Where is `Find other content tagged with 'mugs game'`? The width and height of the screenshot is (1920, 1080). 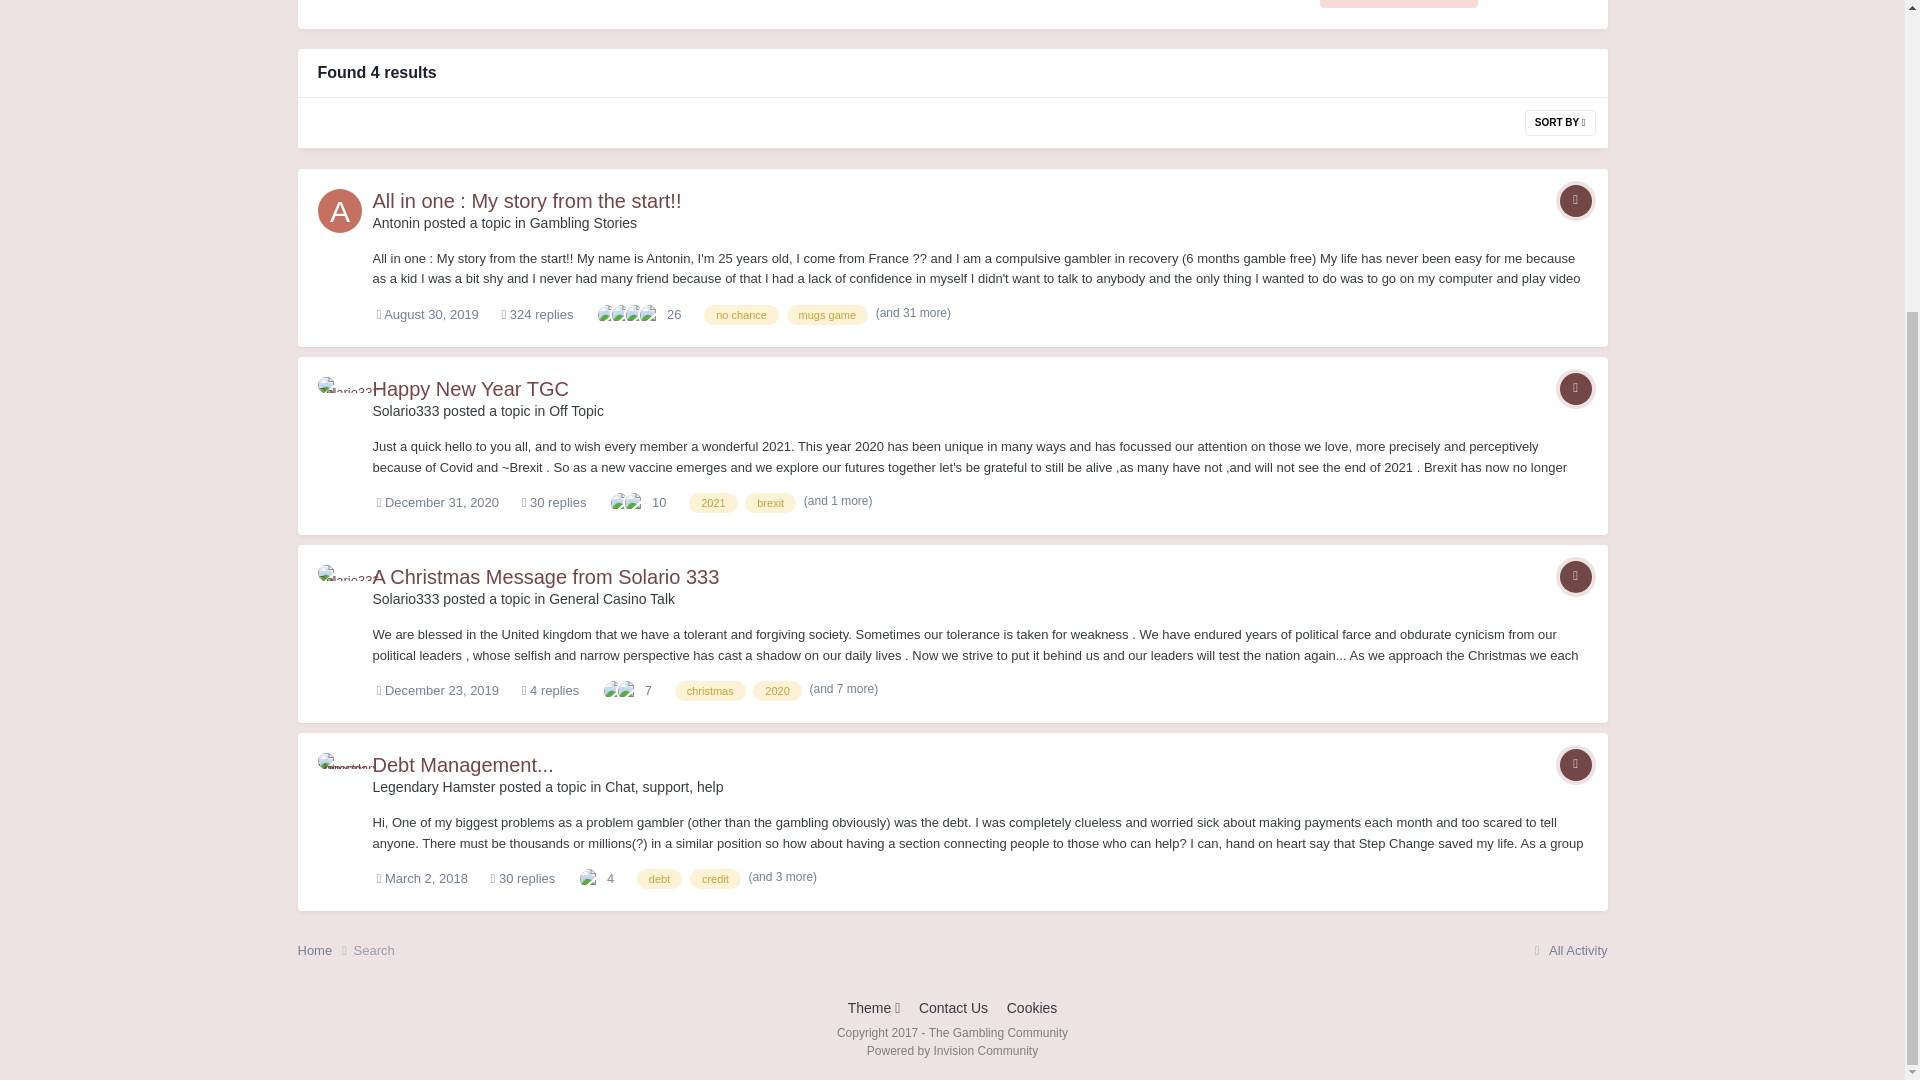 Find other content tagged with 'mugs game' is located at coordinates (827, 314).